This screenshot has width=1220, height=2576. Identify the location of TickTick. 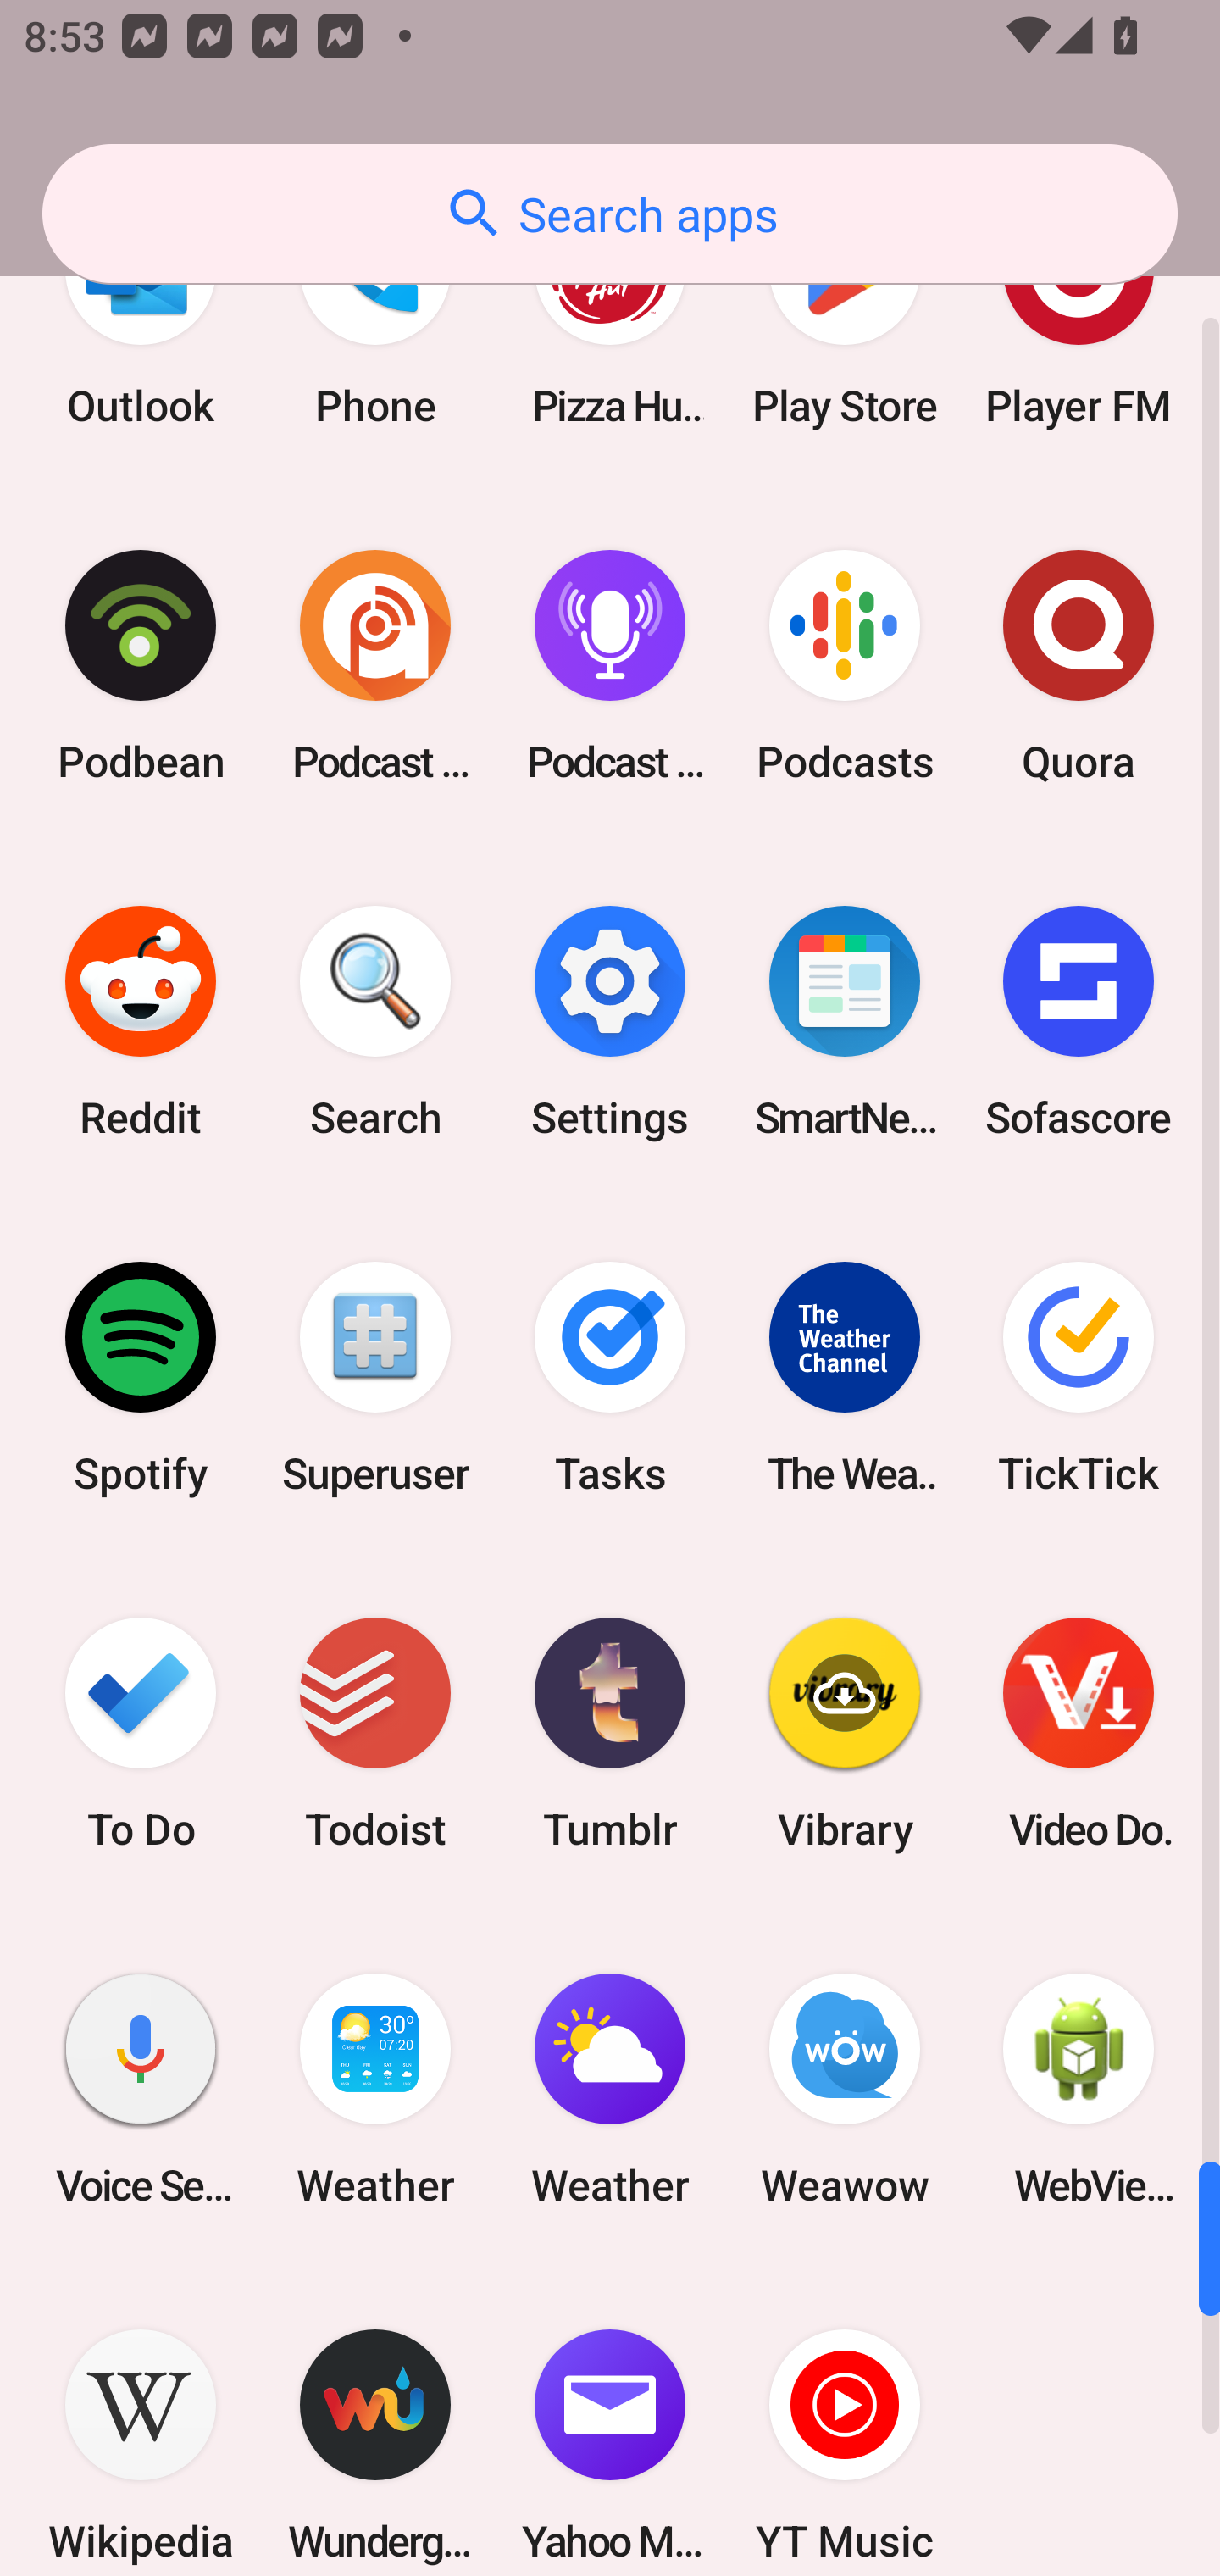
(1079, 1378).